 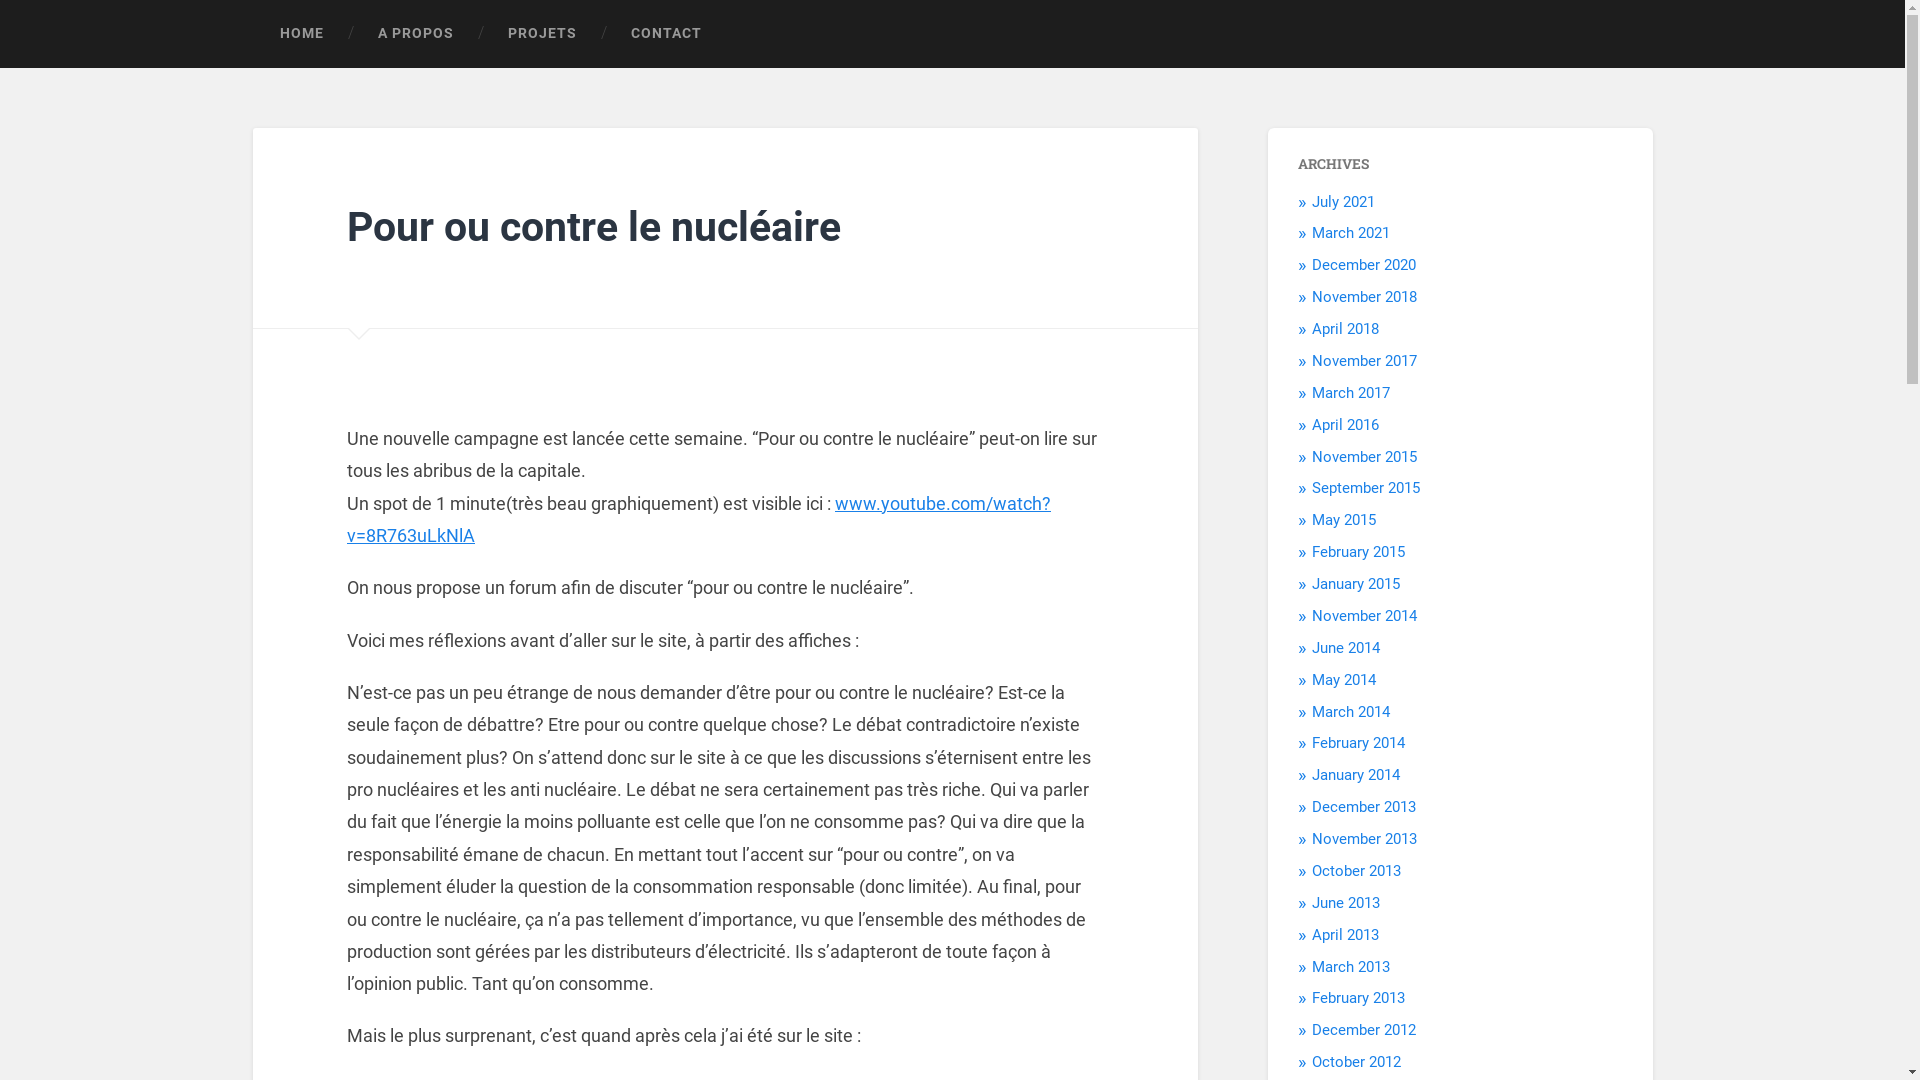 What do you see at coordinates (1346, 648) in the screenshot?
I see `June 2014` at bounding box center [1346, 648].